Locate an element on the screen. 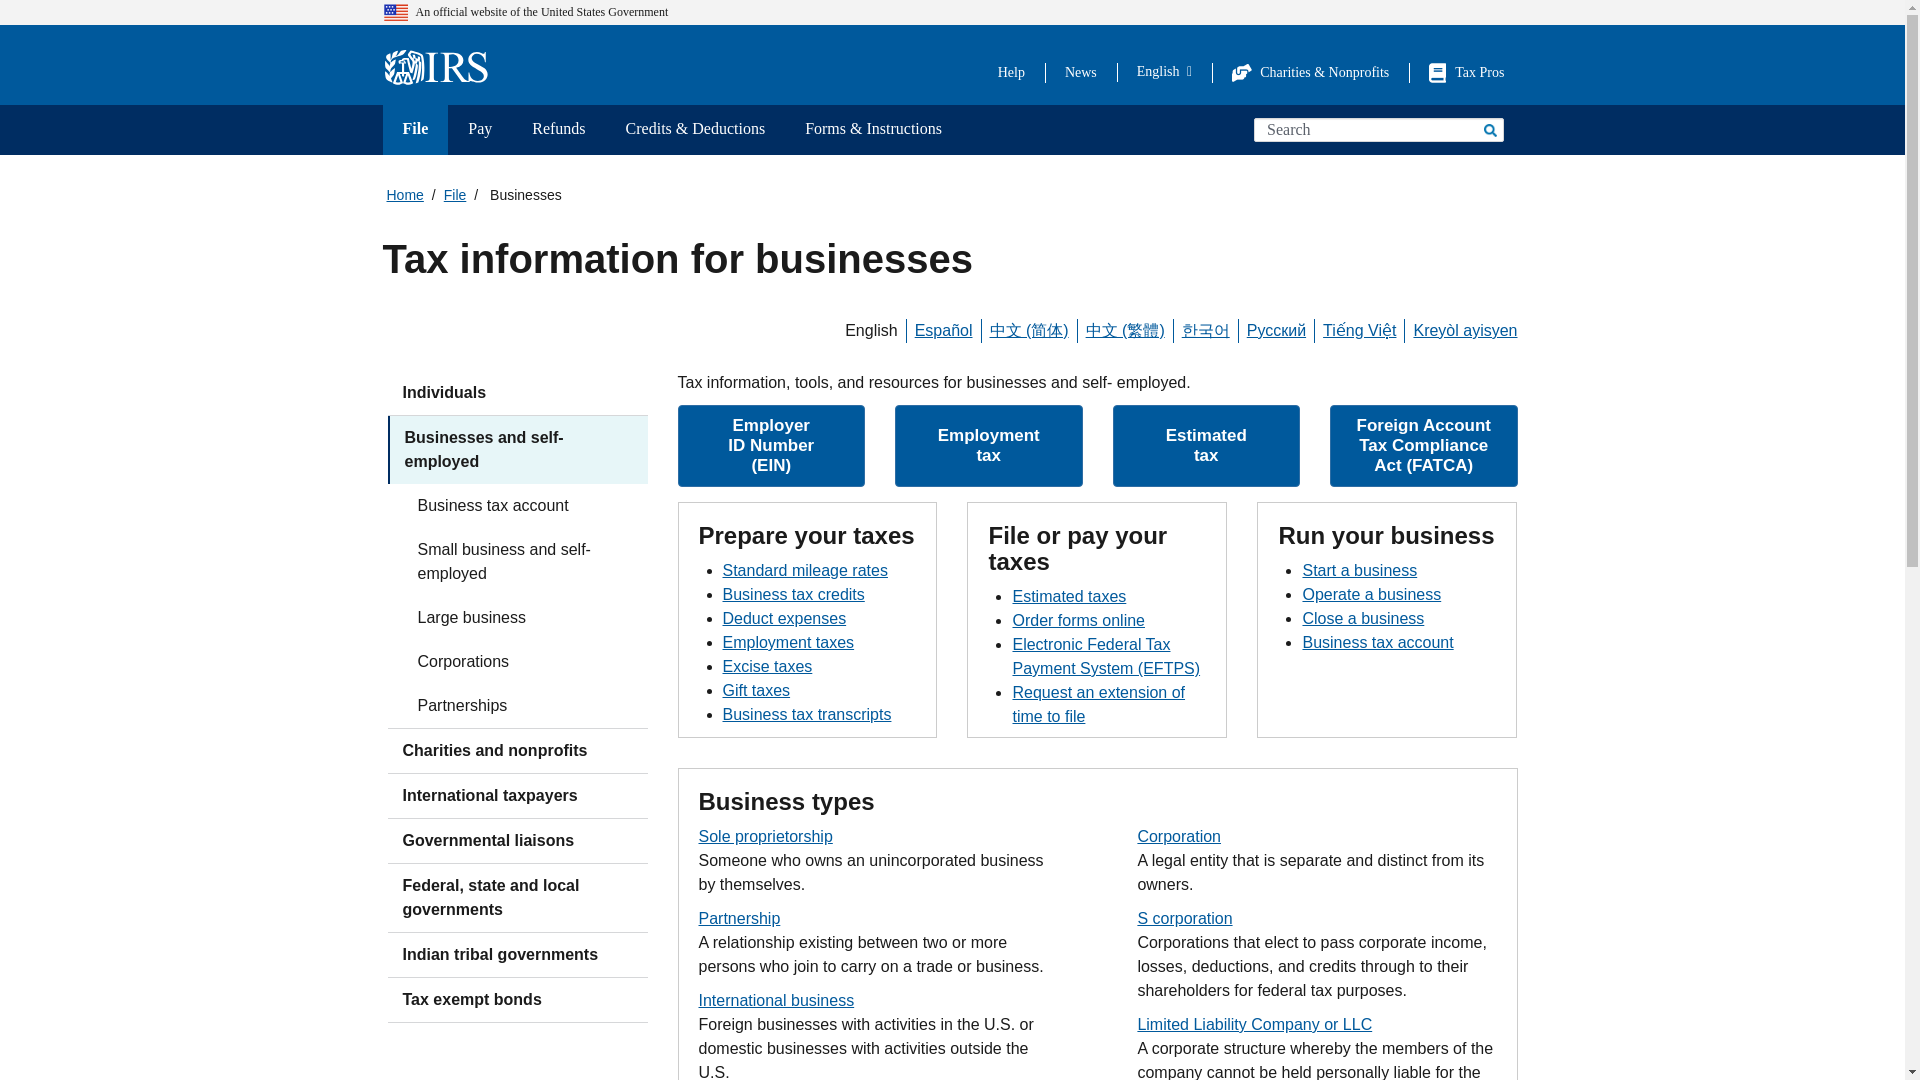 Image resolution: width=1920 pixels, height=1080 pixels. Tax Pros is located at coordinates (1466, 72).